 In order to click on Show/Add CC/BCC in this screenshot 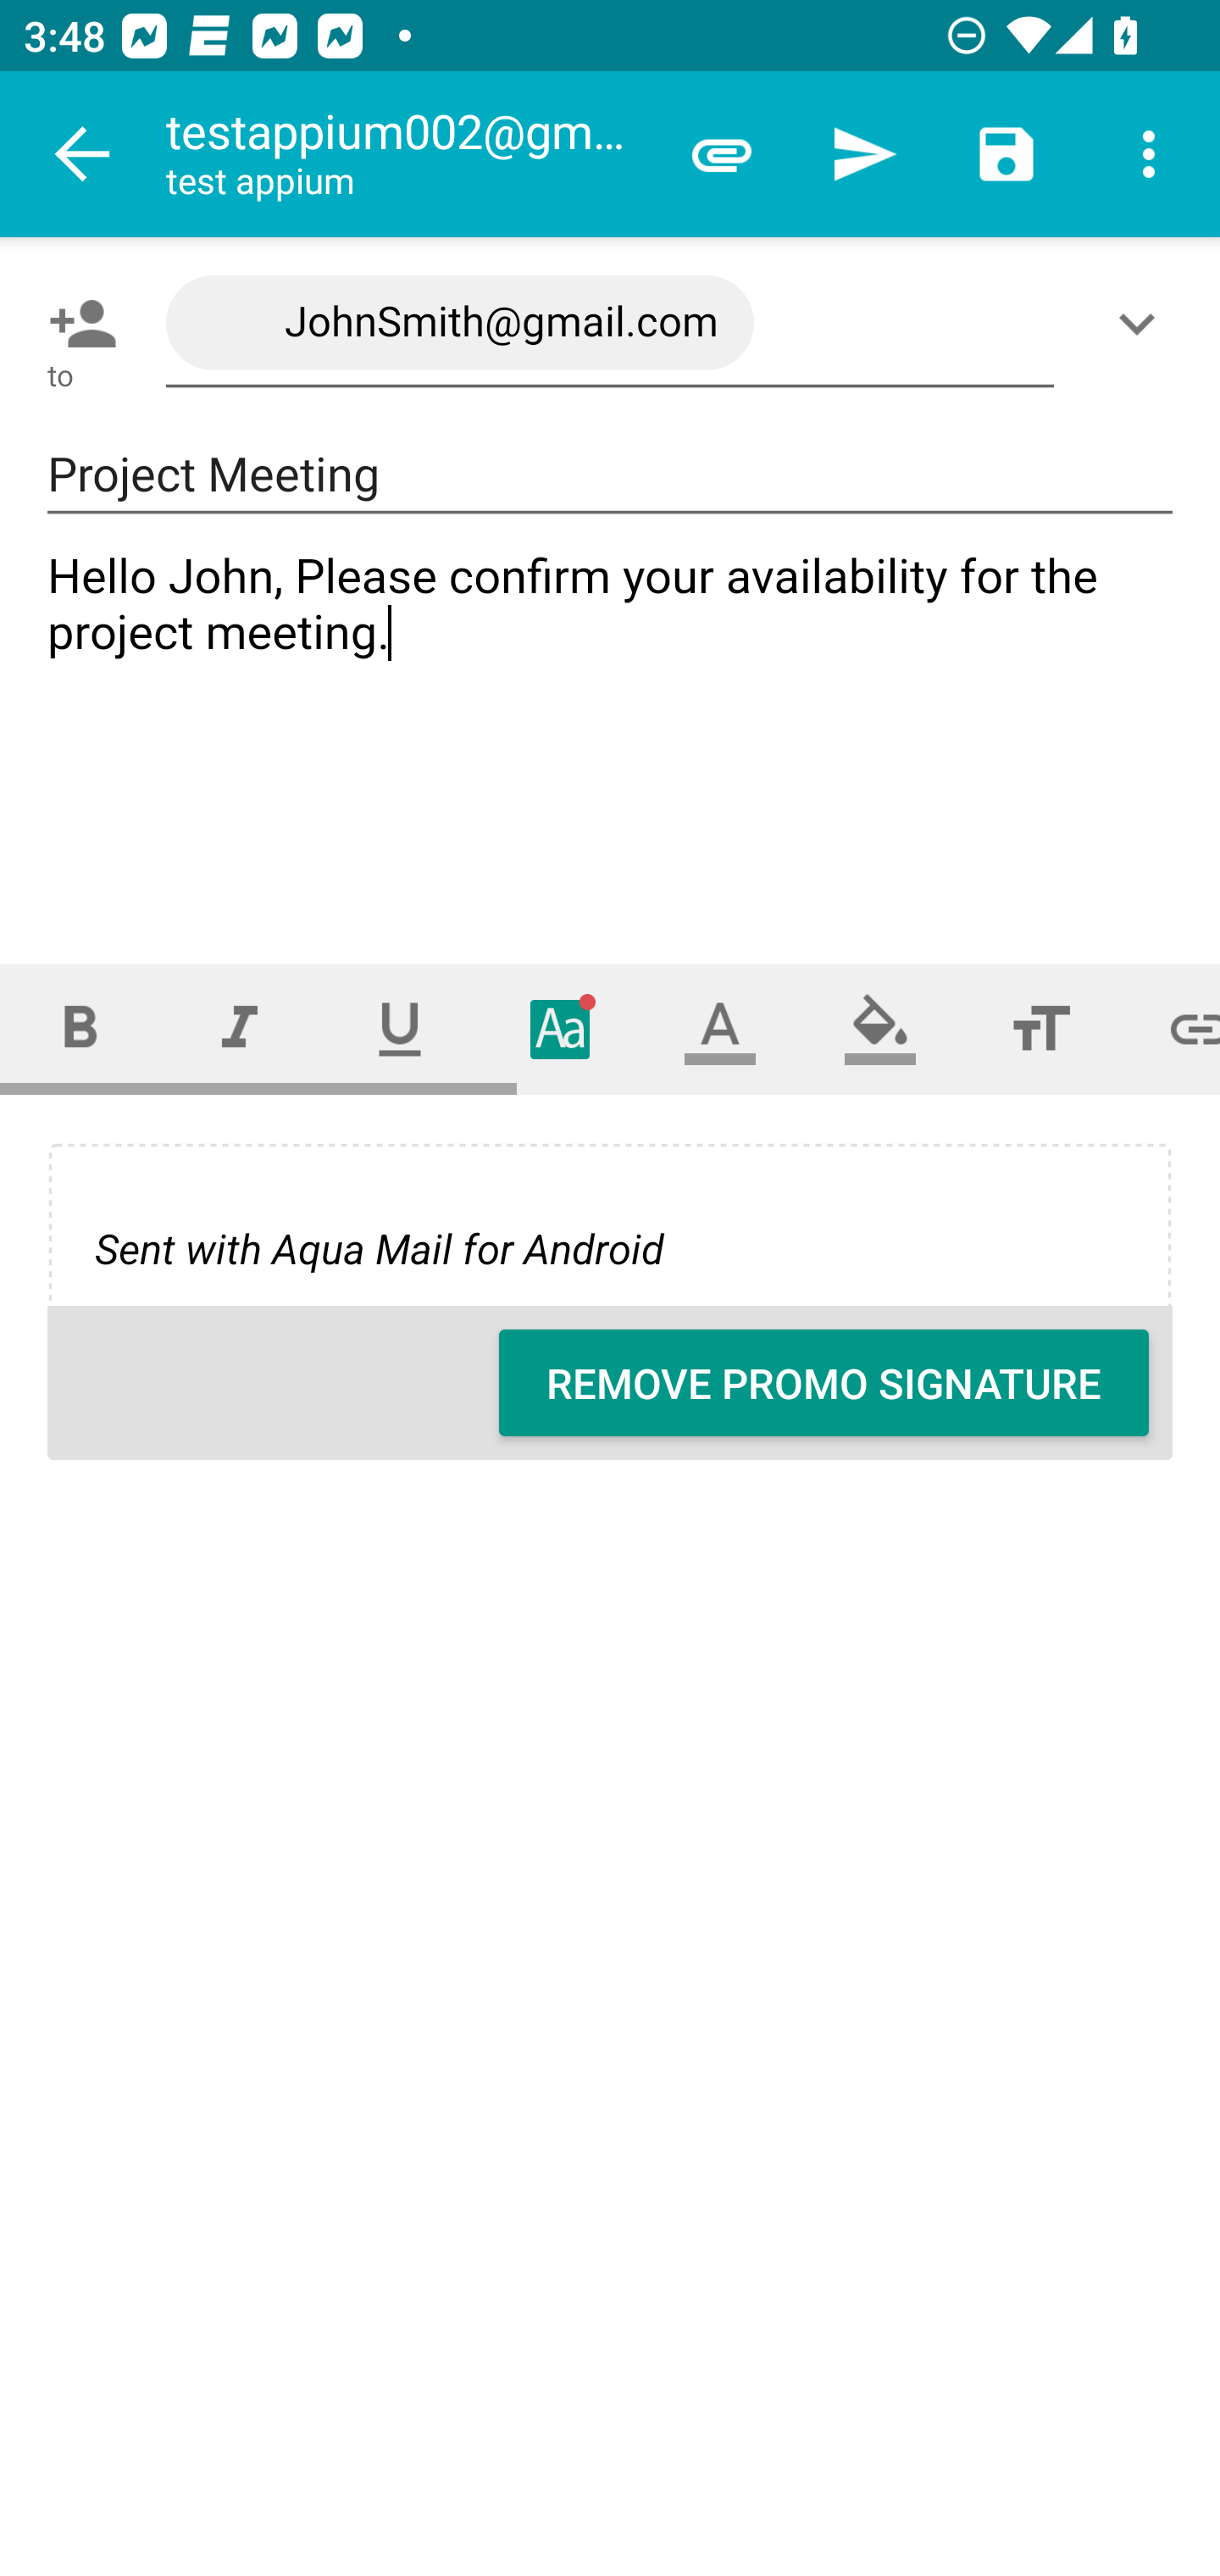, I will do `click(1143, 323)`.